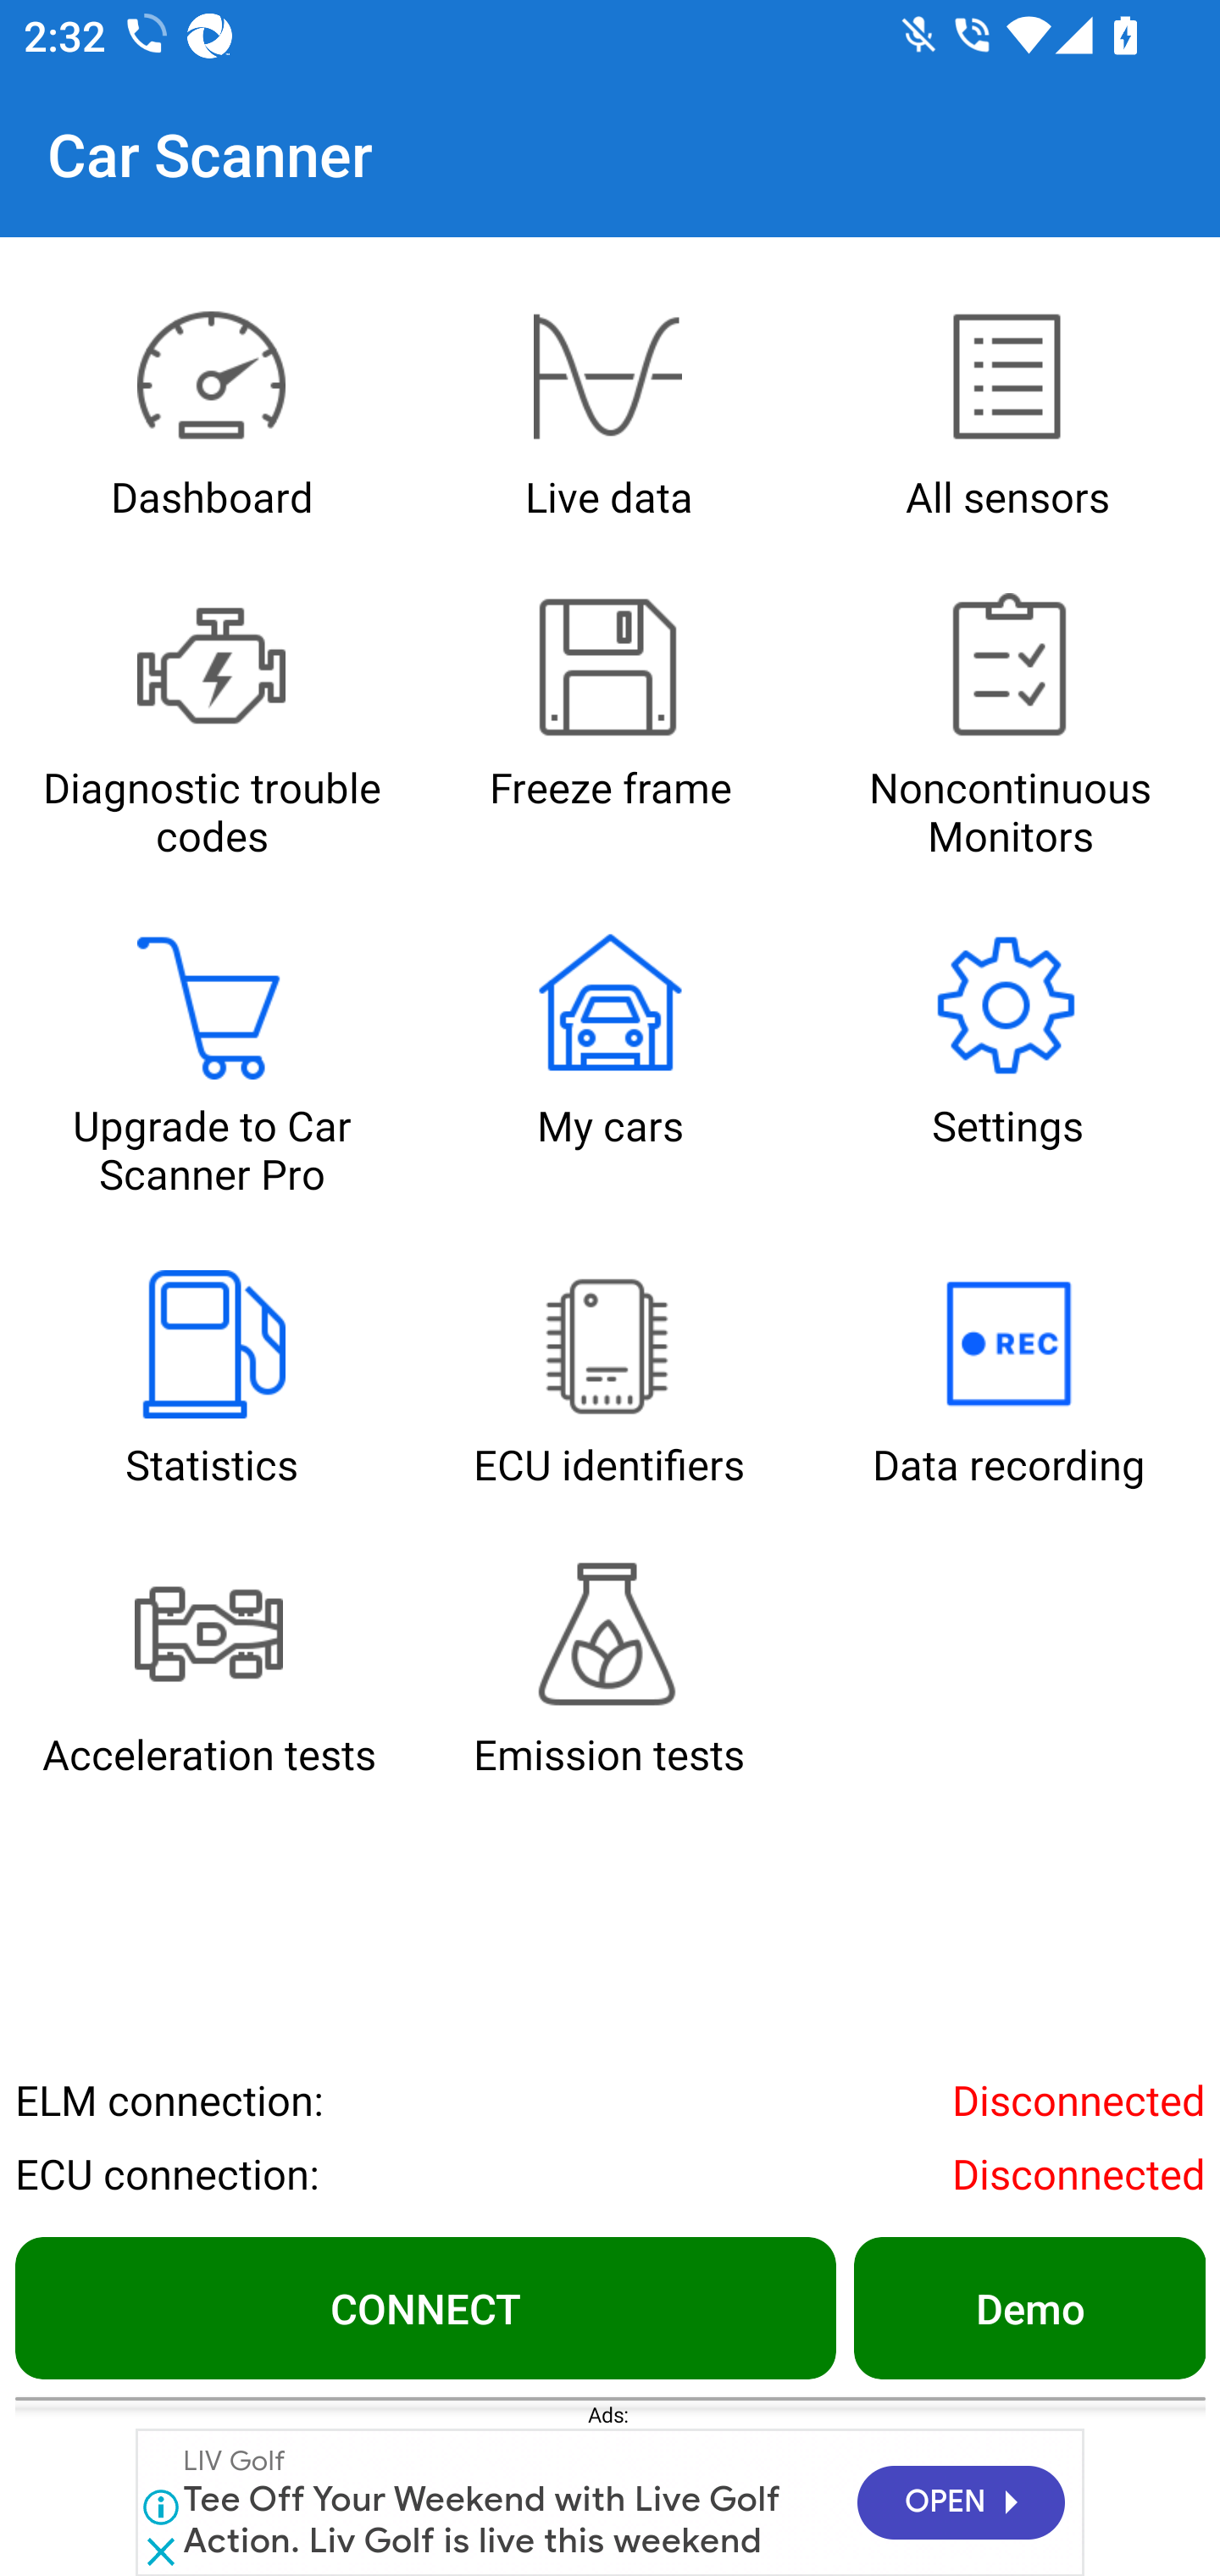 The height and width of the screenshot is (2576, 1220). I want to click on CONNECT, so click(425, 2307).